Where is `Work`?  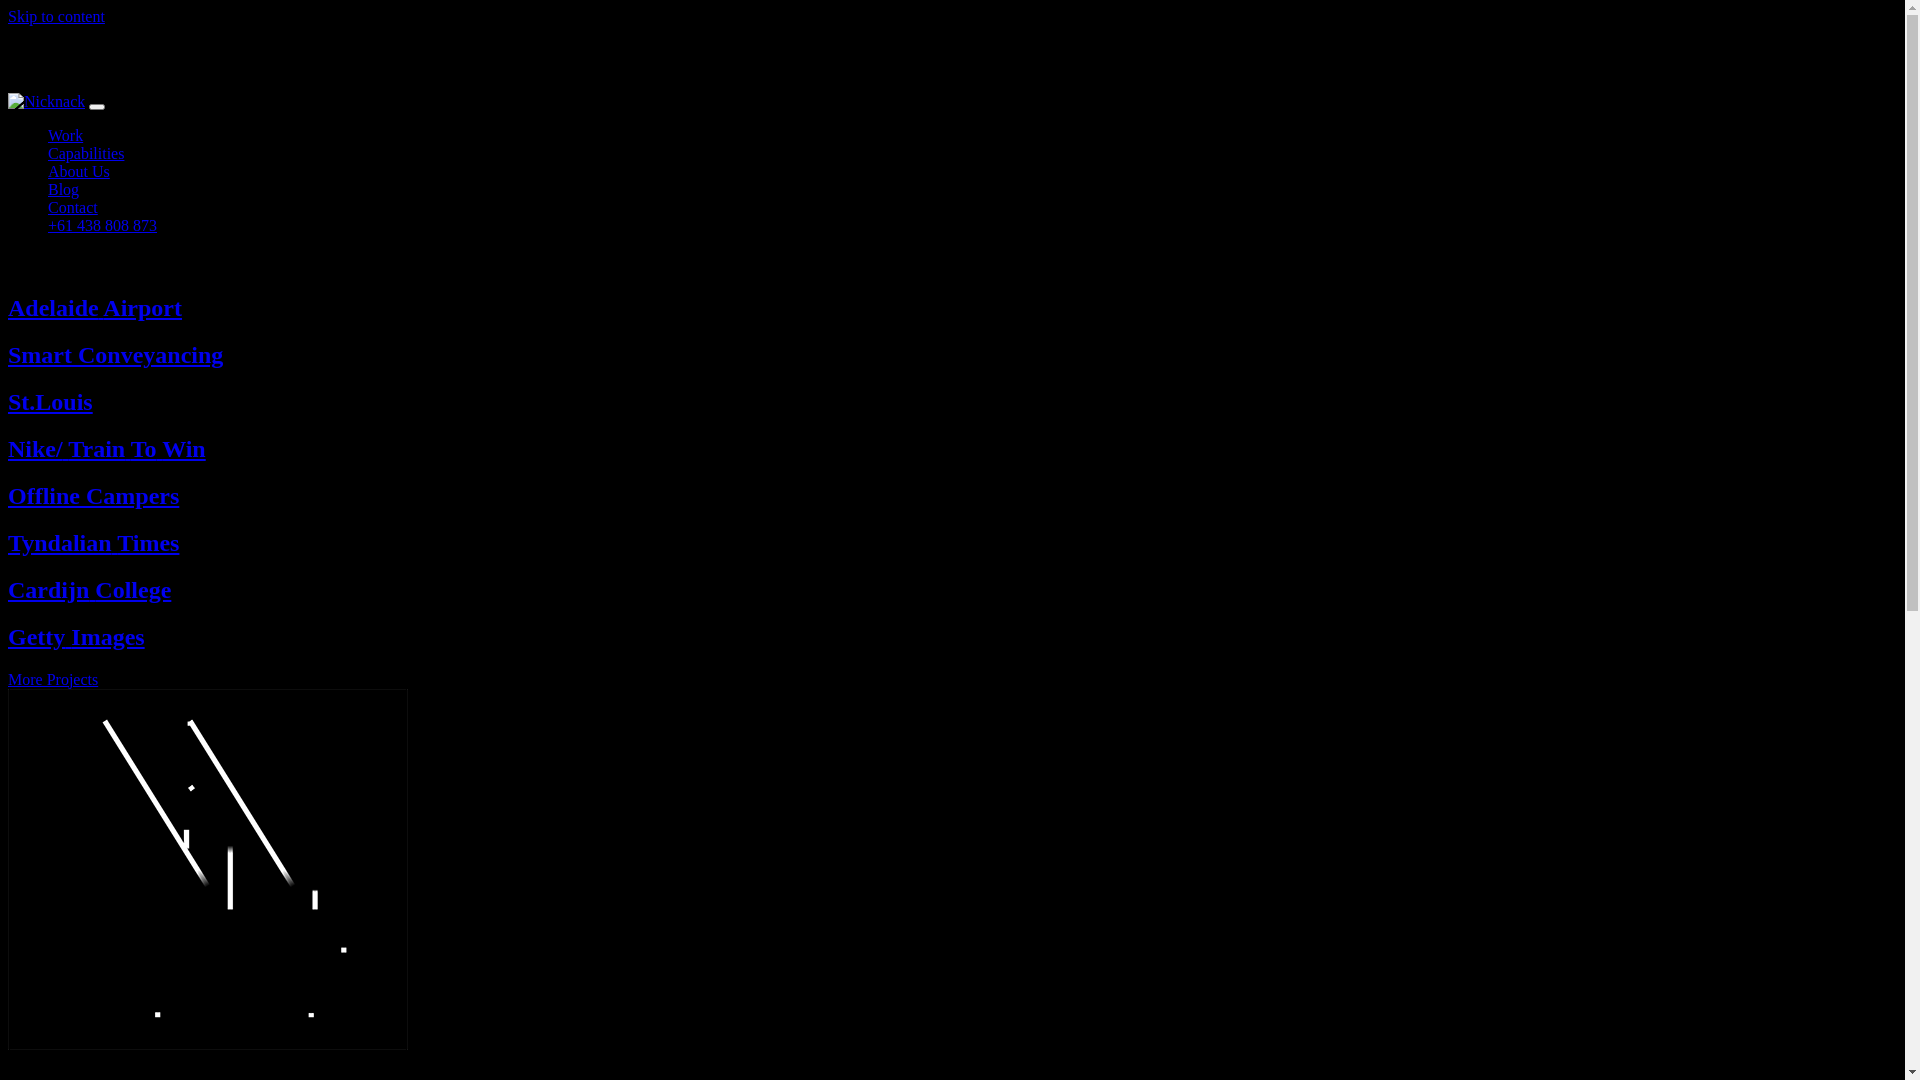
Work is located at coordinates (66, 136).